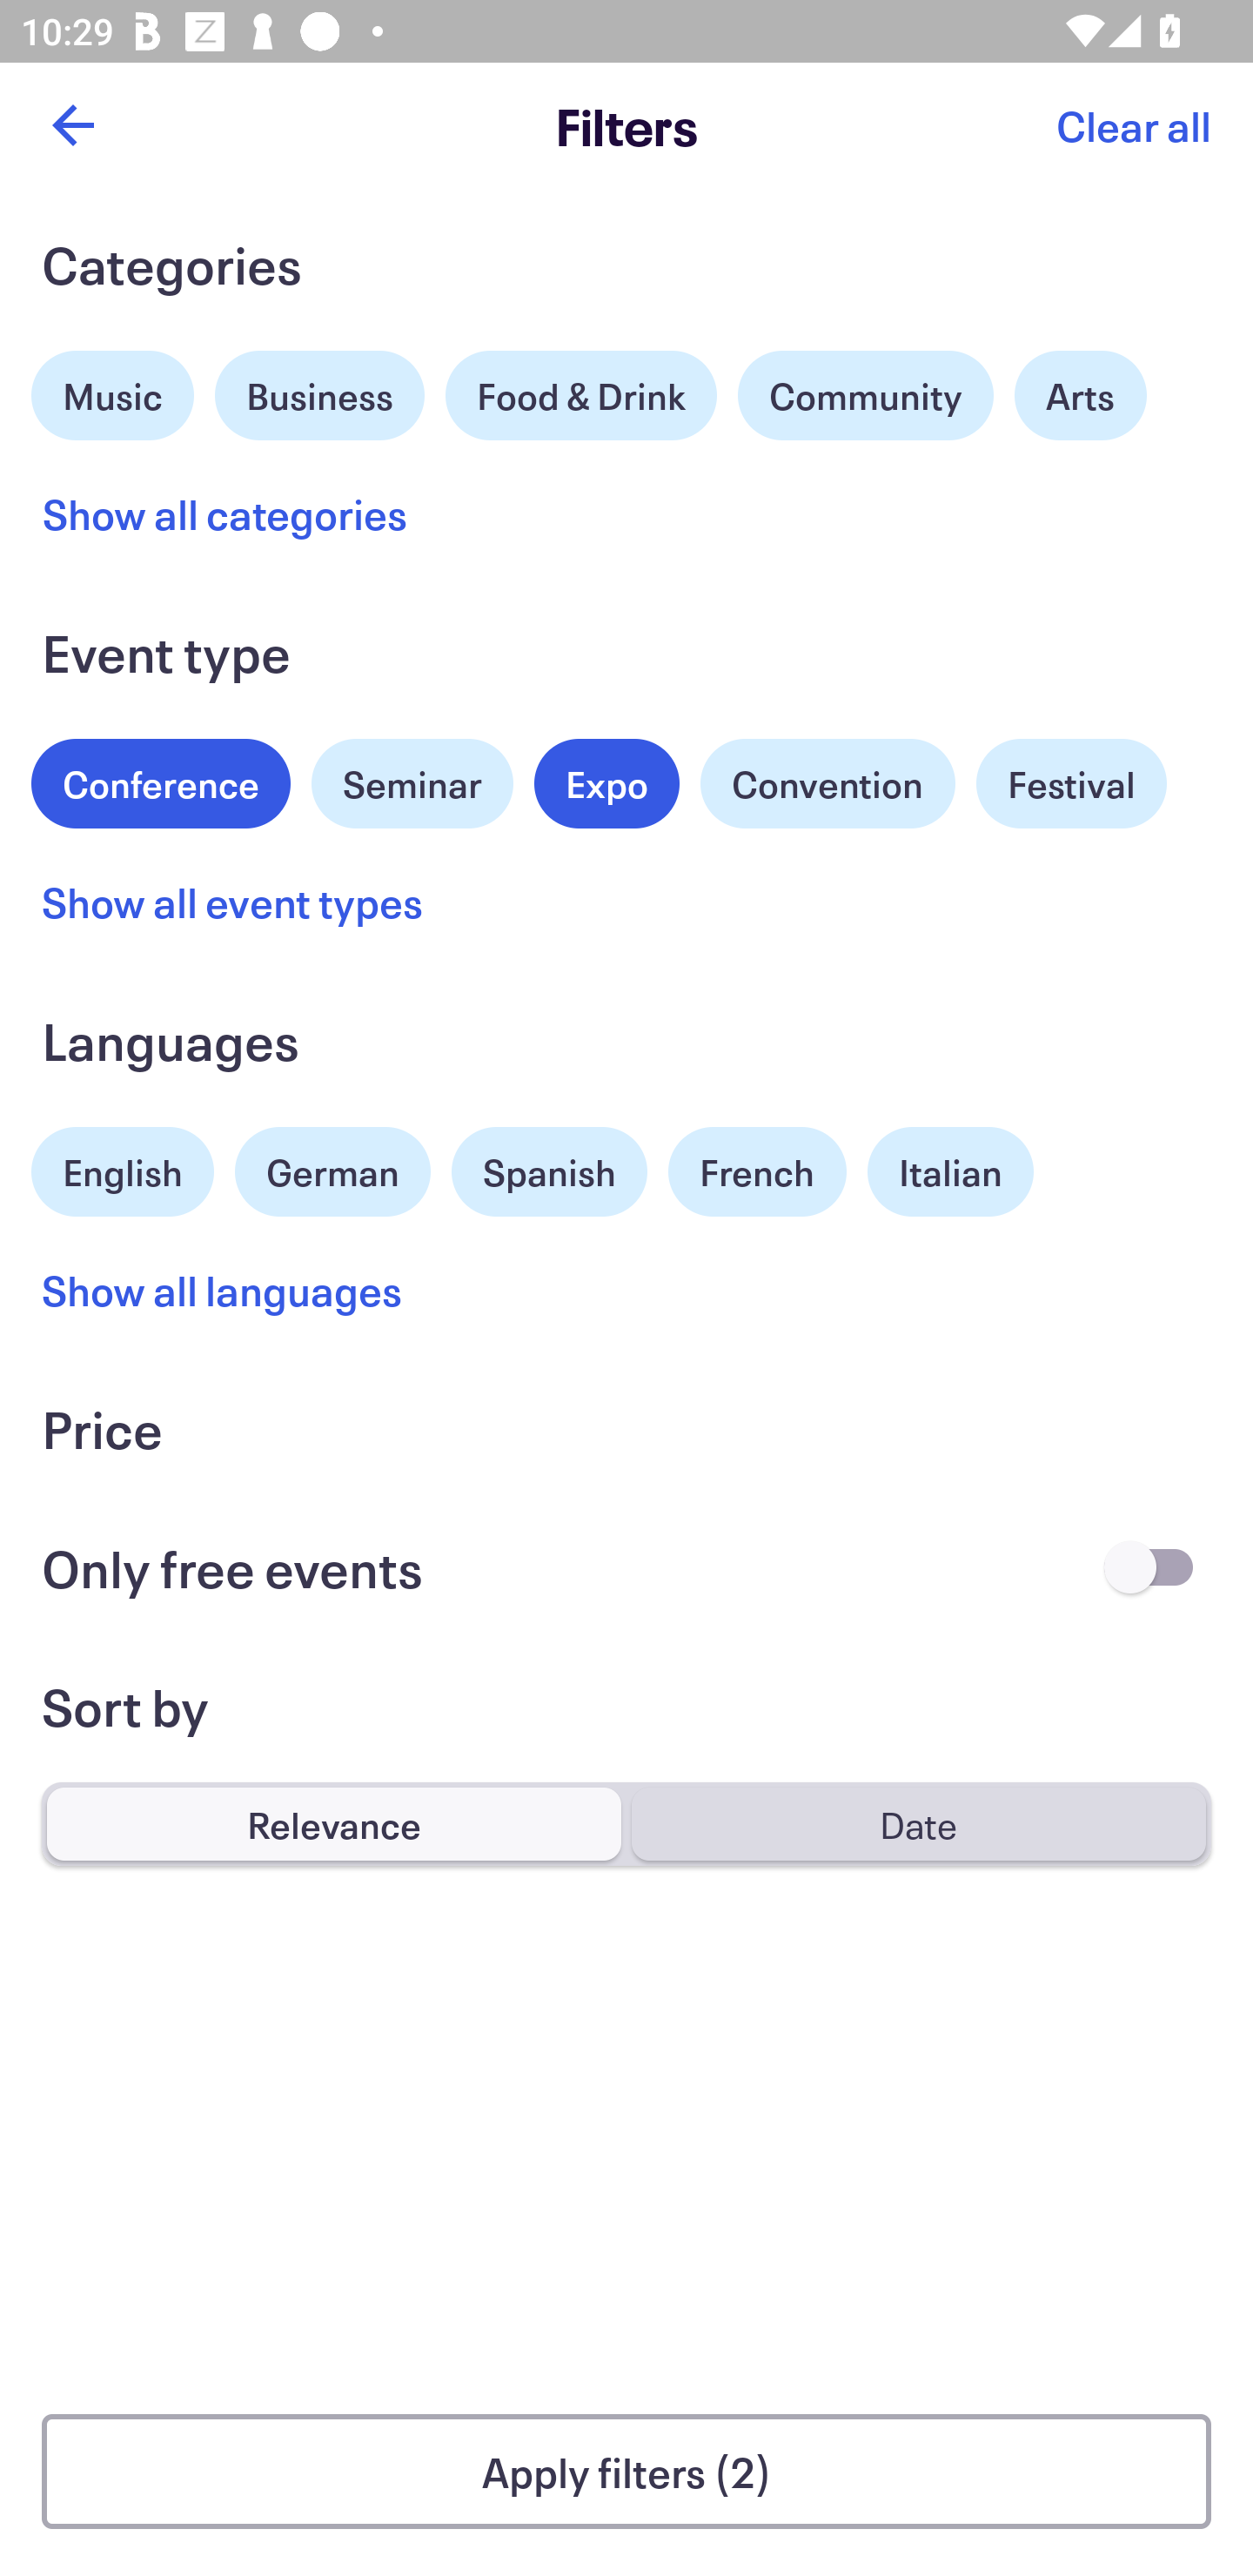 Image resolution: width=1253 pixels, height=2576 pixels. Describe the element at coordinates (161, 780) in the screenshot. I see `Conference` at that location.